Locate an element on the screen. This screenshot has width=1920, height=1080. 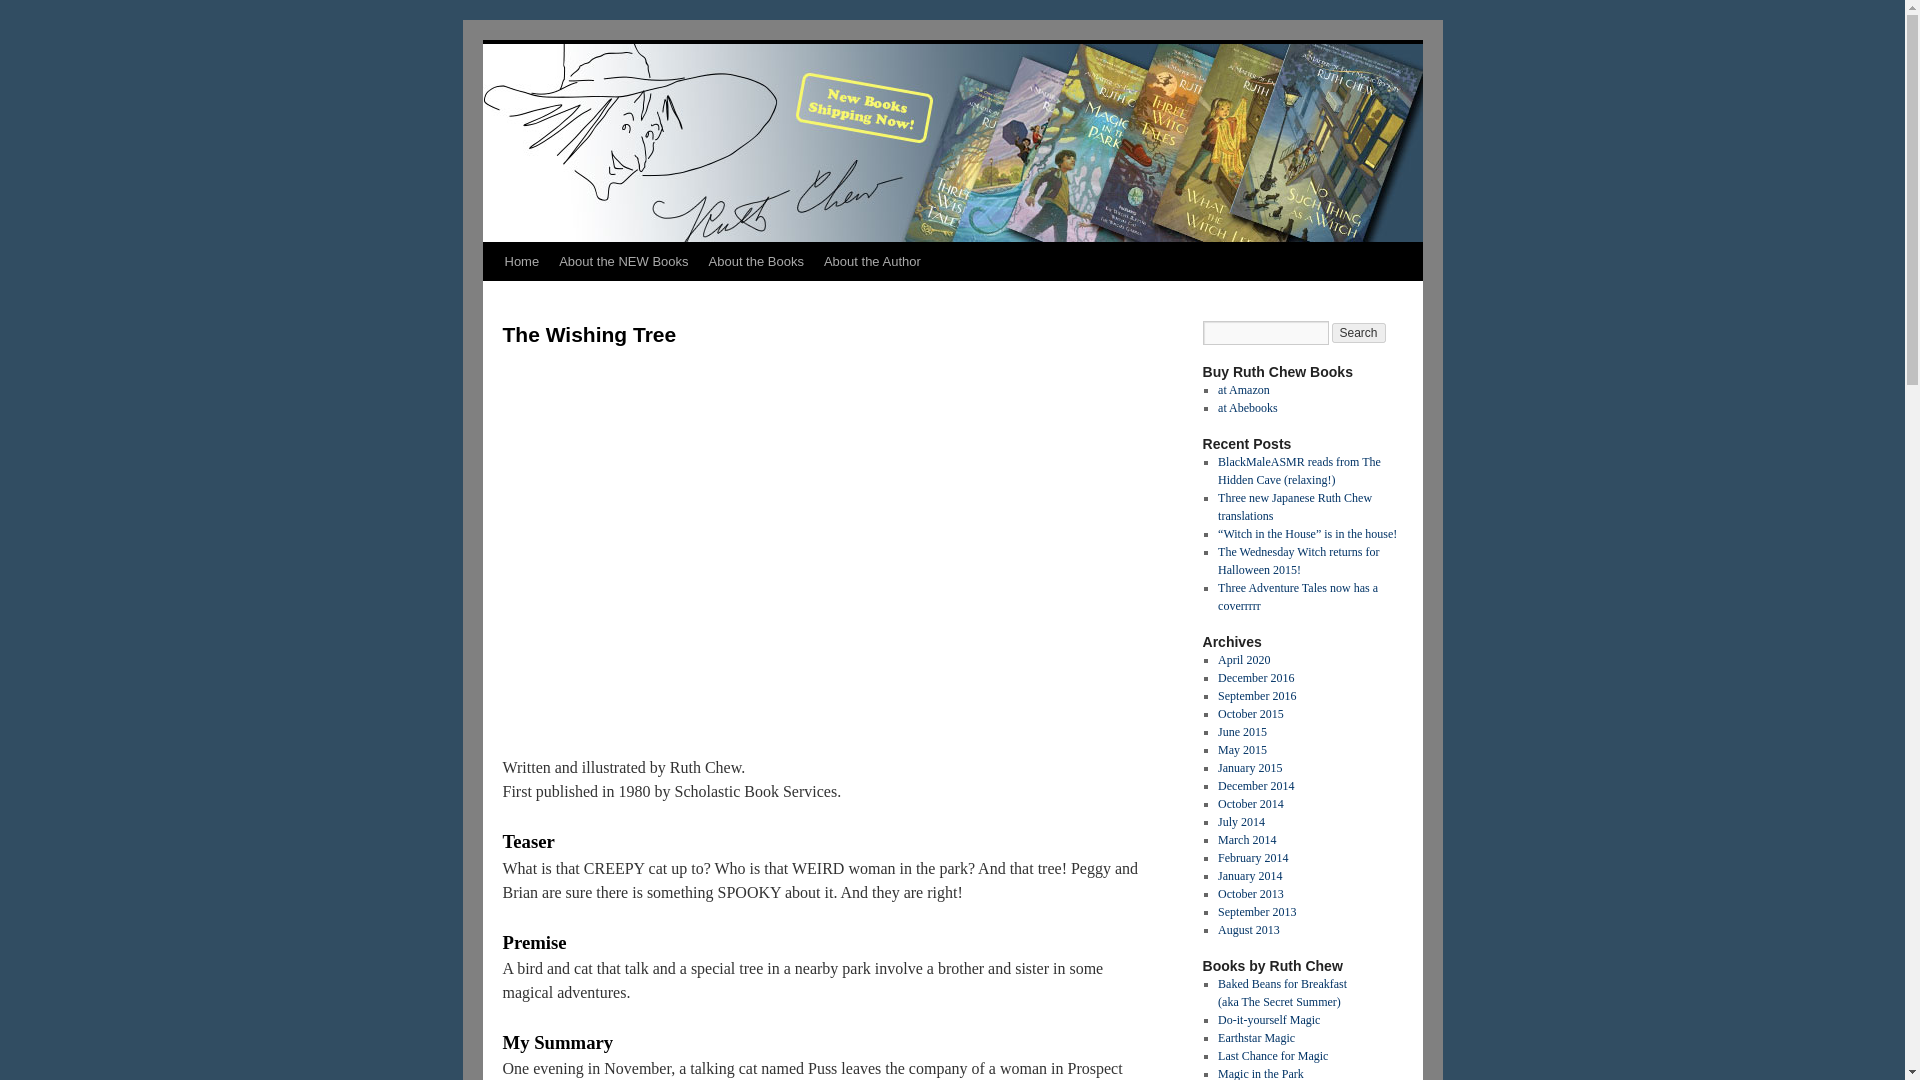
Buy used Ruth Chew books at Abebooks! is located at coordinates (1248, 407).